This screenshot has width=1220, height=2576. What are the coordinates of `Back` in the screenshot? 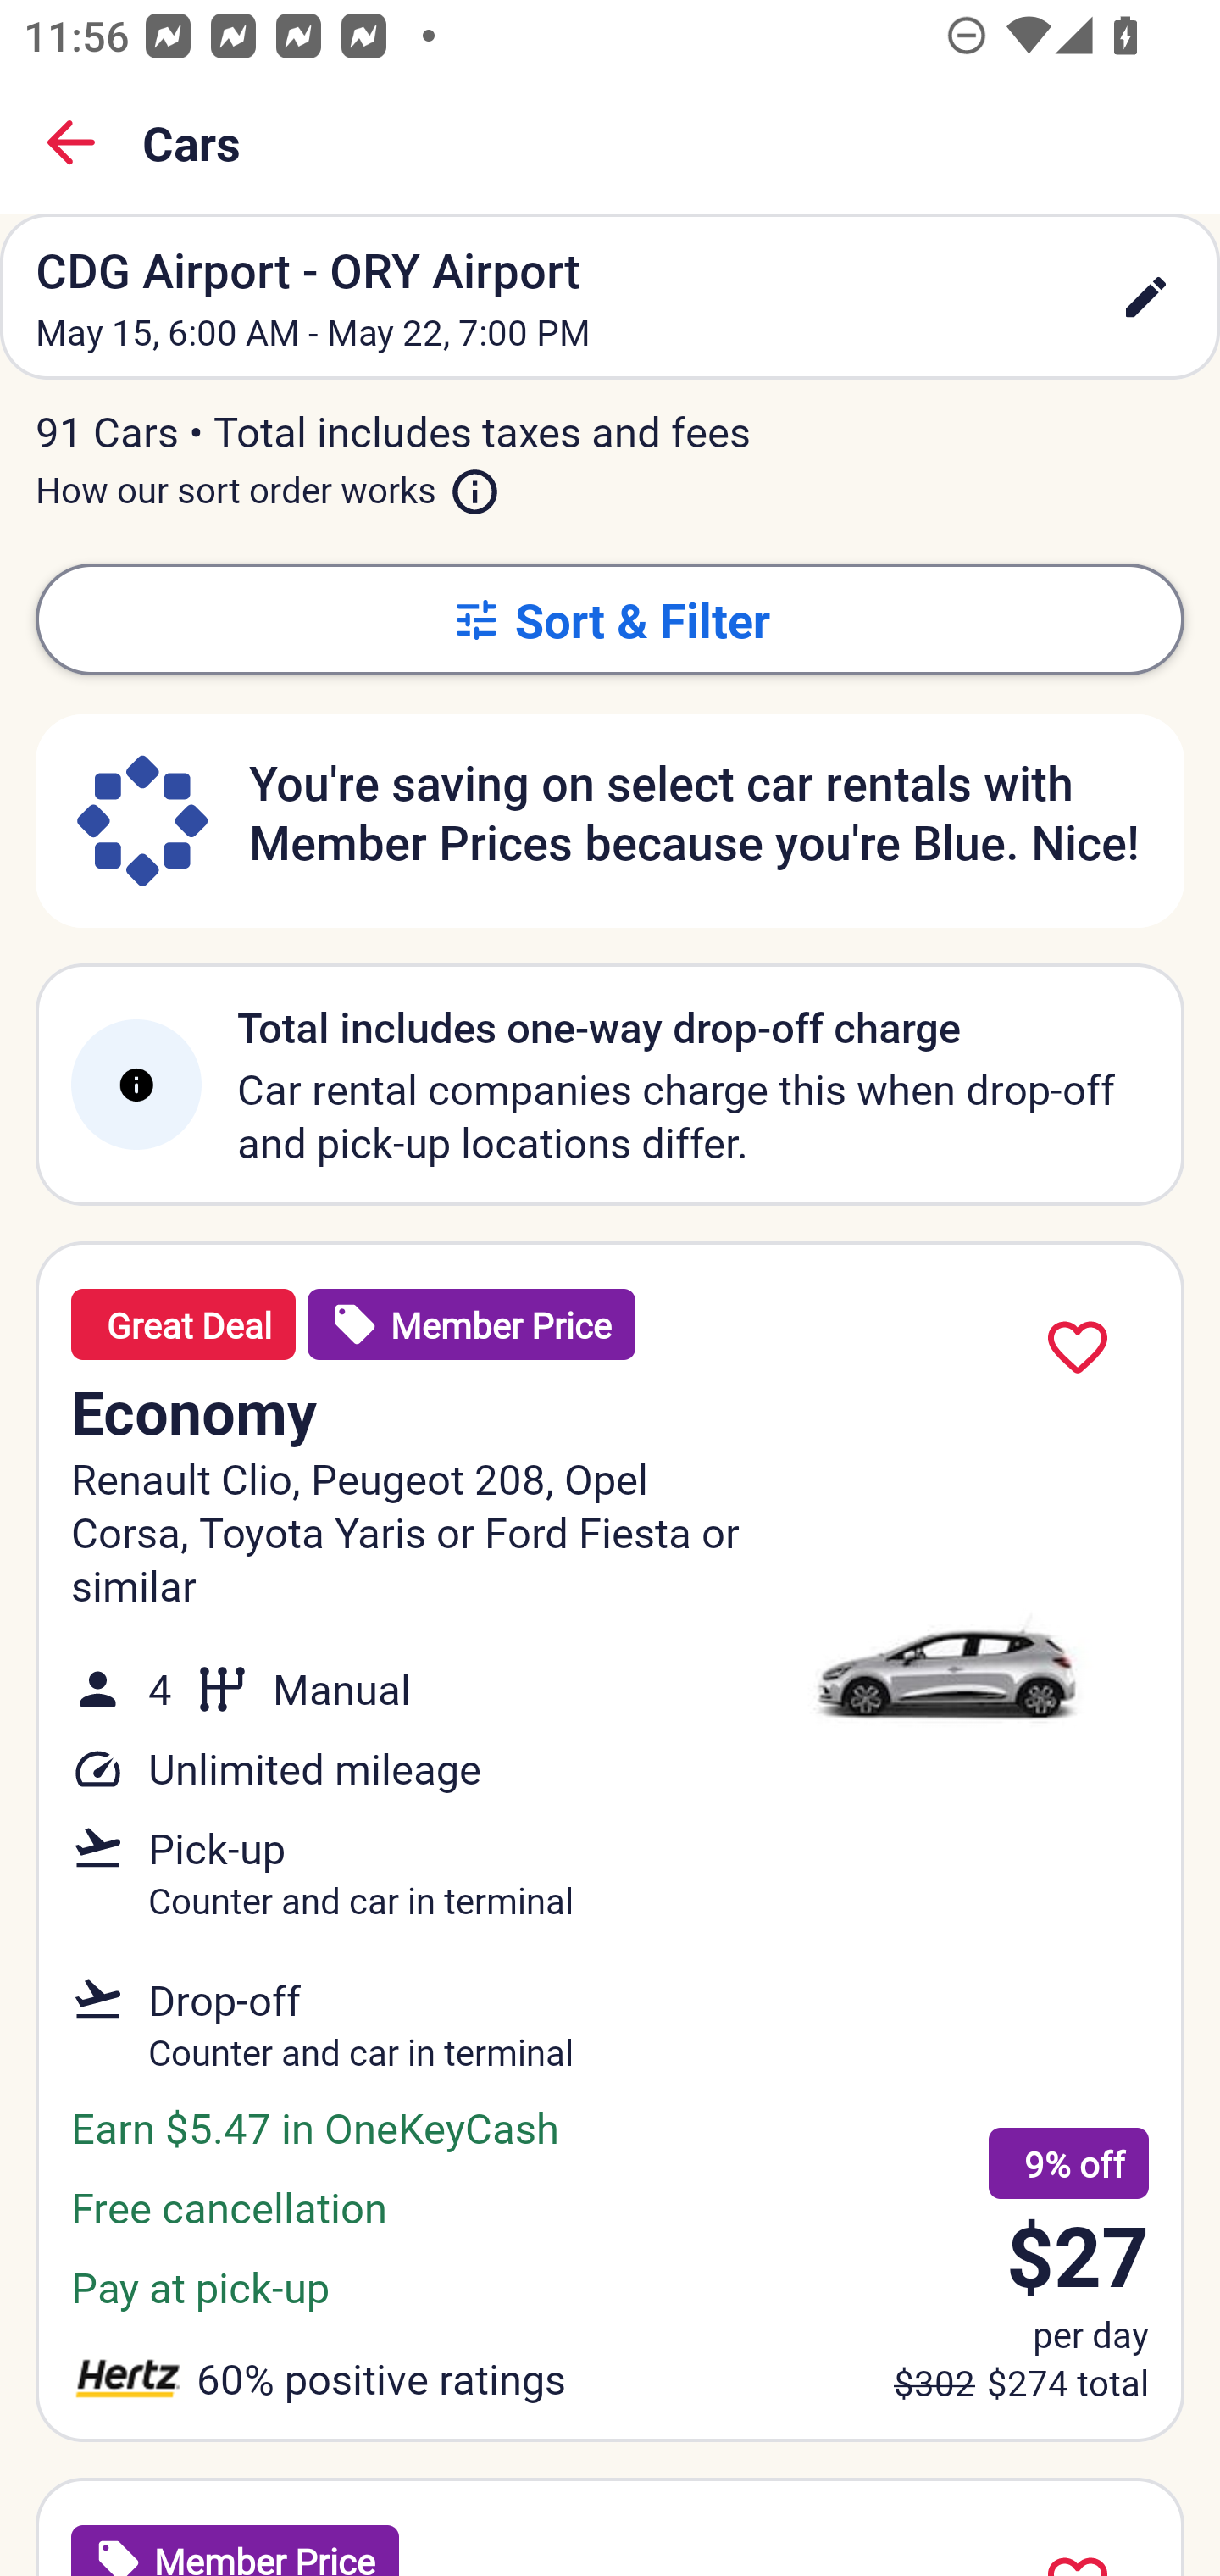 It's located at (71, 142).